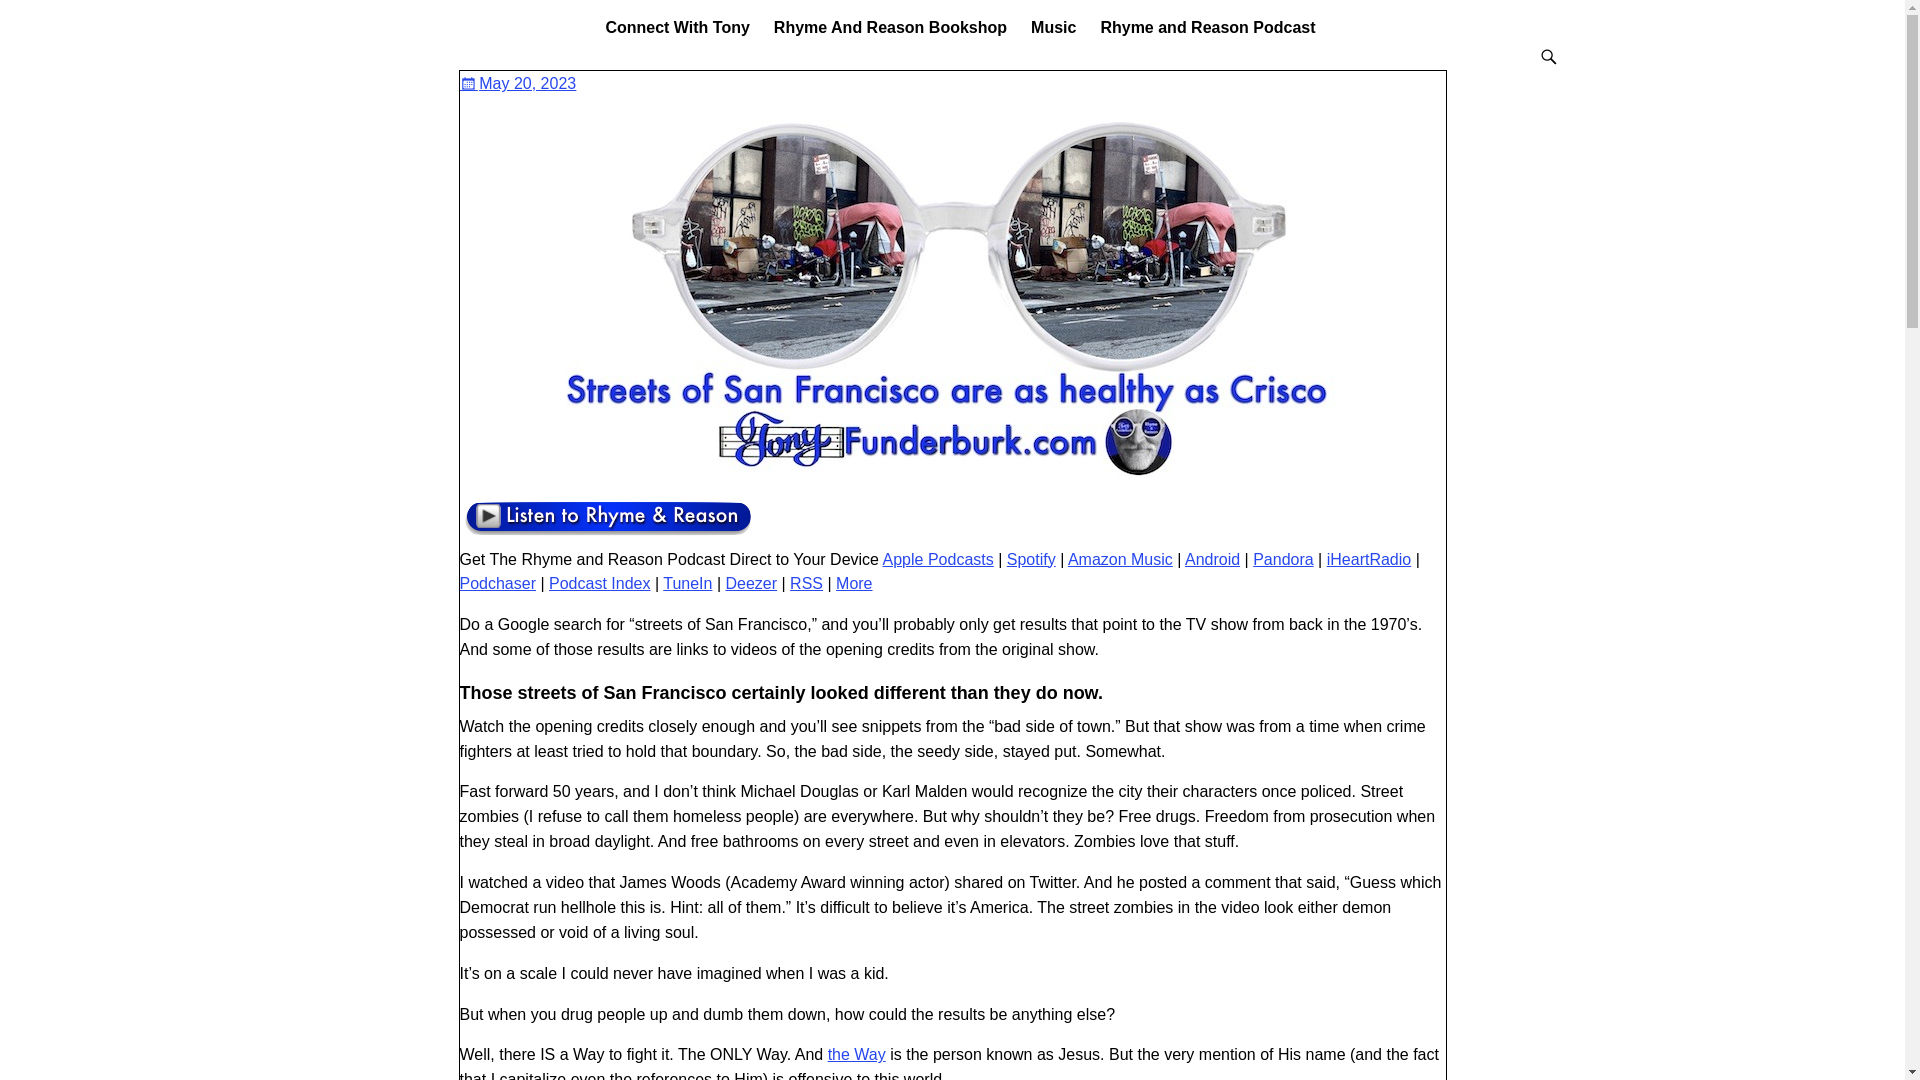 This screenshot has height=1080, width=1920. I want to click on Podchaser, so click(498, 582).